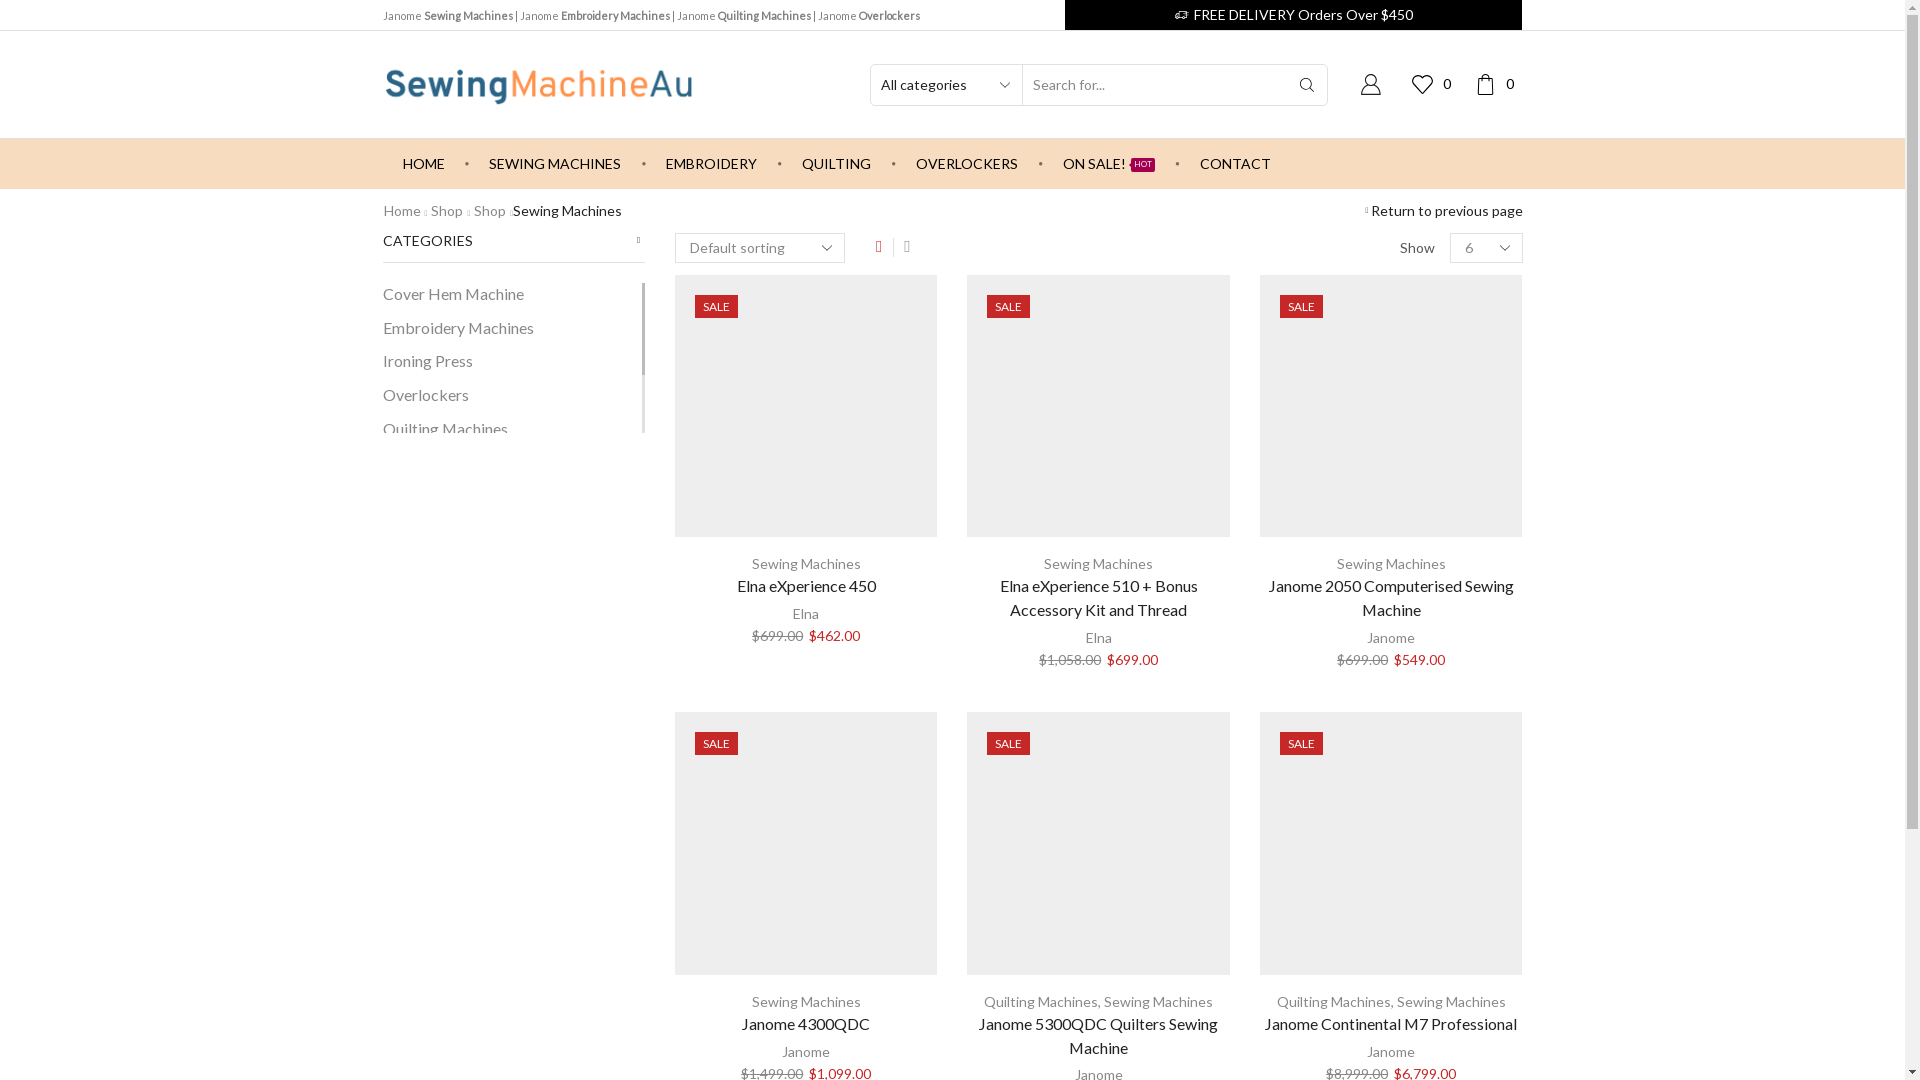 Image resolution: width=1920 pixels, height=1080 pixels. Describe the element at coordinates (402, 211) in the screenshot. I see `Home` at that location.